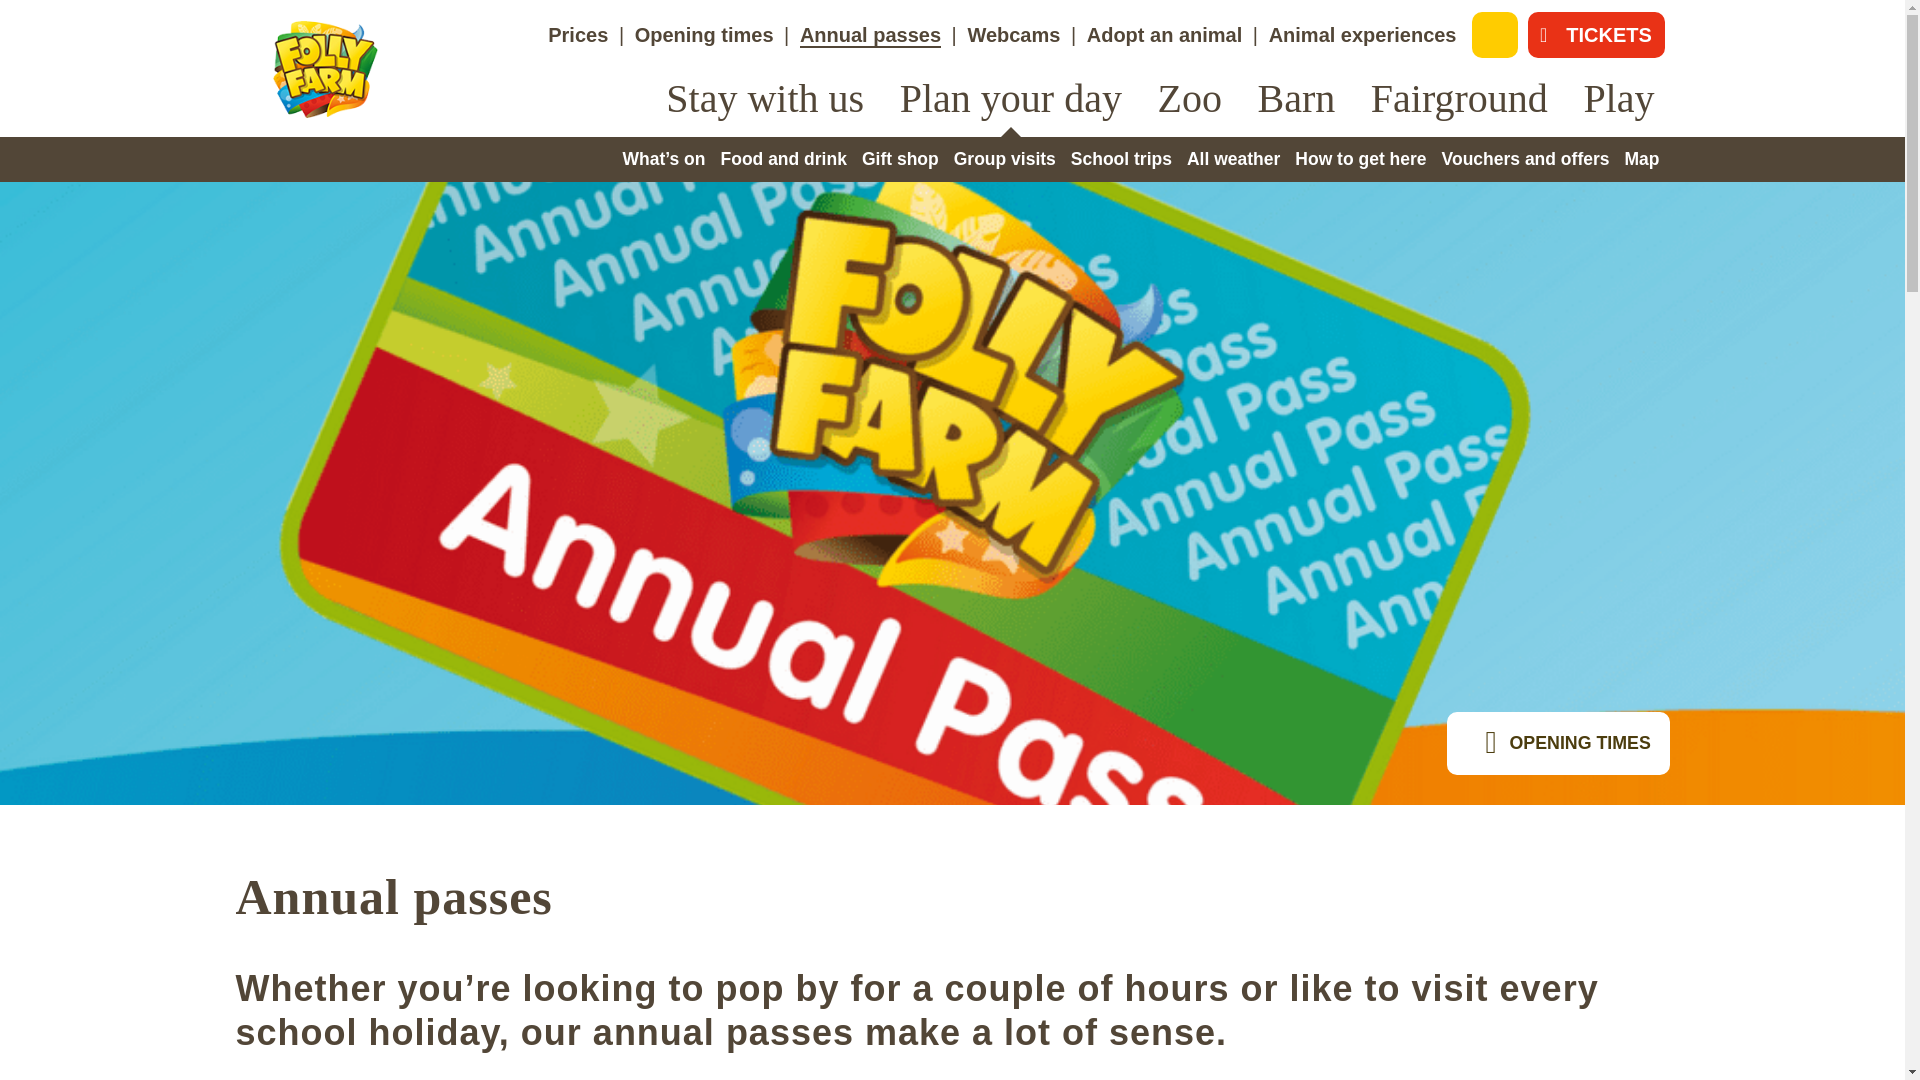 The height and width of the screenshot is (1080, 1920). What do you see at coordinates (1121, 158) in the screenshot?
I see `School trips` at bounding box center [1121, 158].